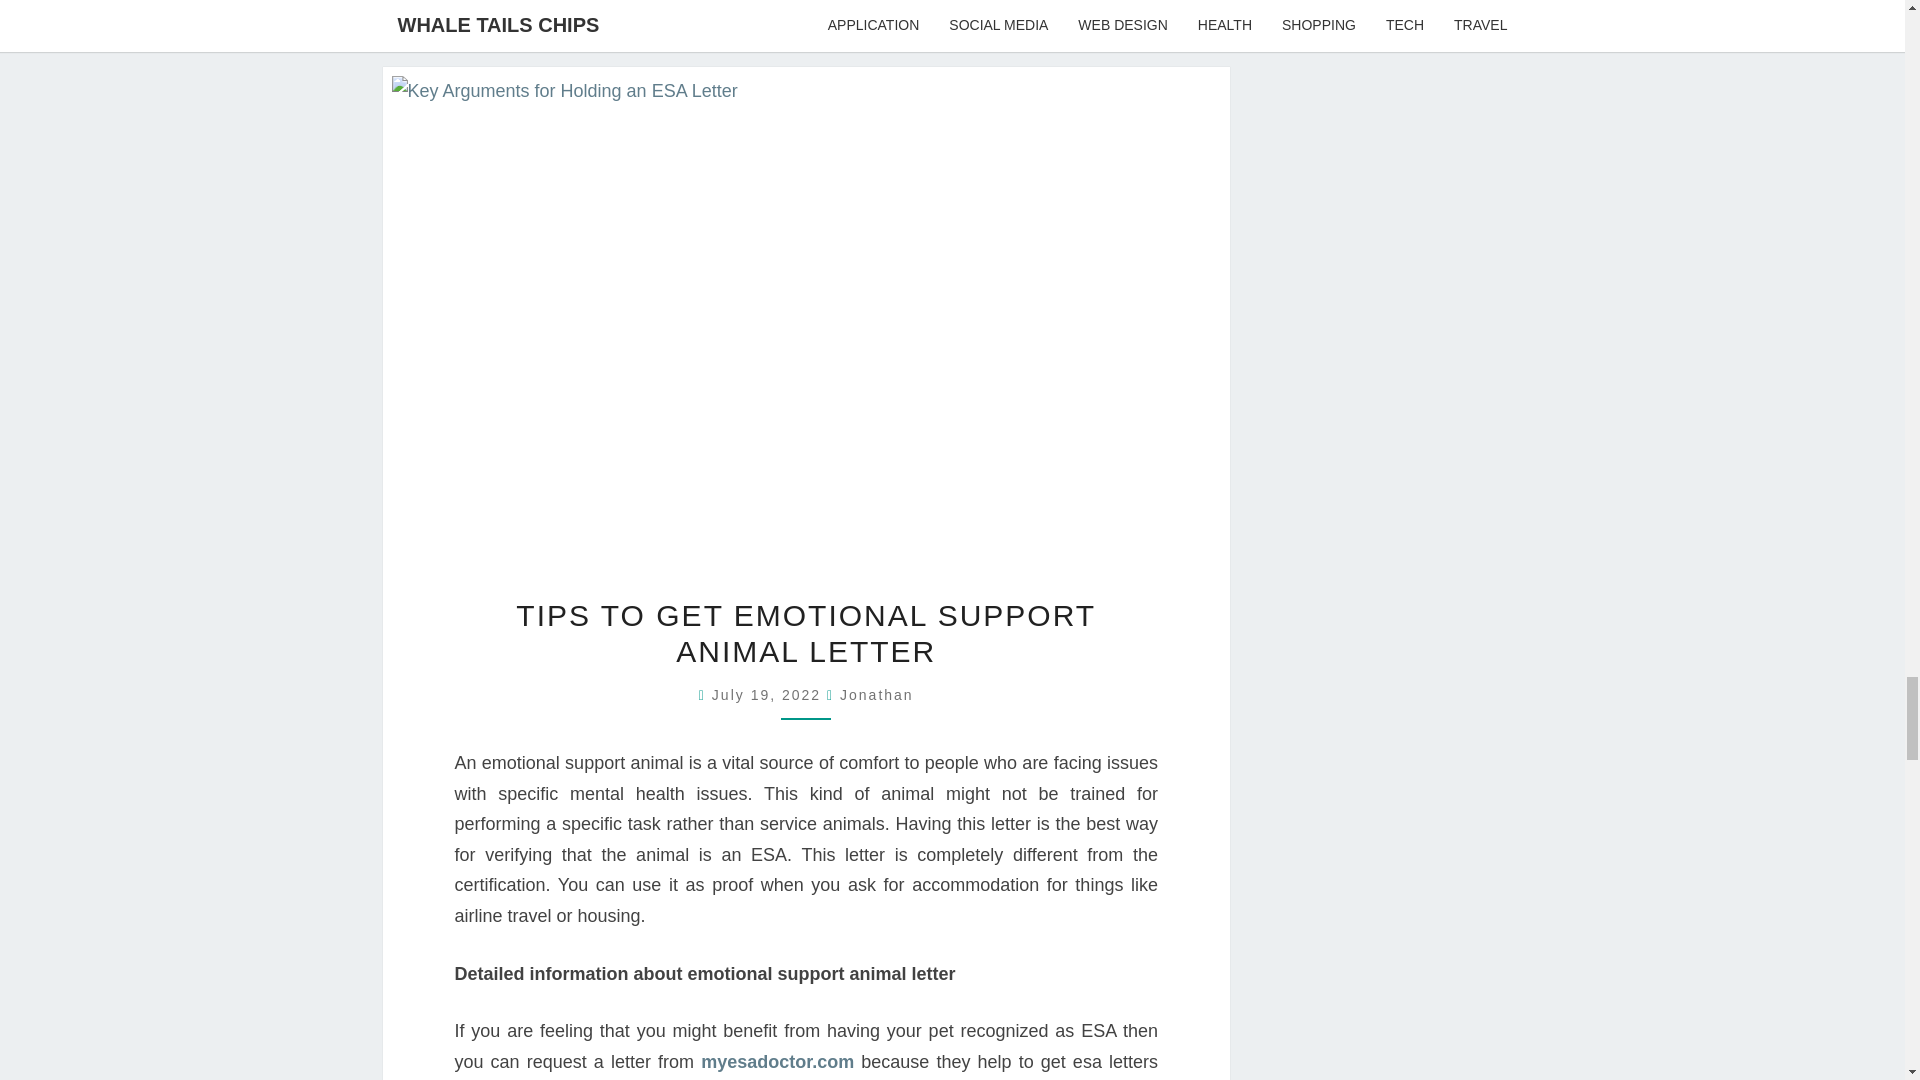 This screenshot has width=1920, height=1080. What do you see at coordinates (876, 694) in the screenshot?
I see `View all posts by Jonathan` at bounding box center [876, 694].